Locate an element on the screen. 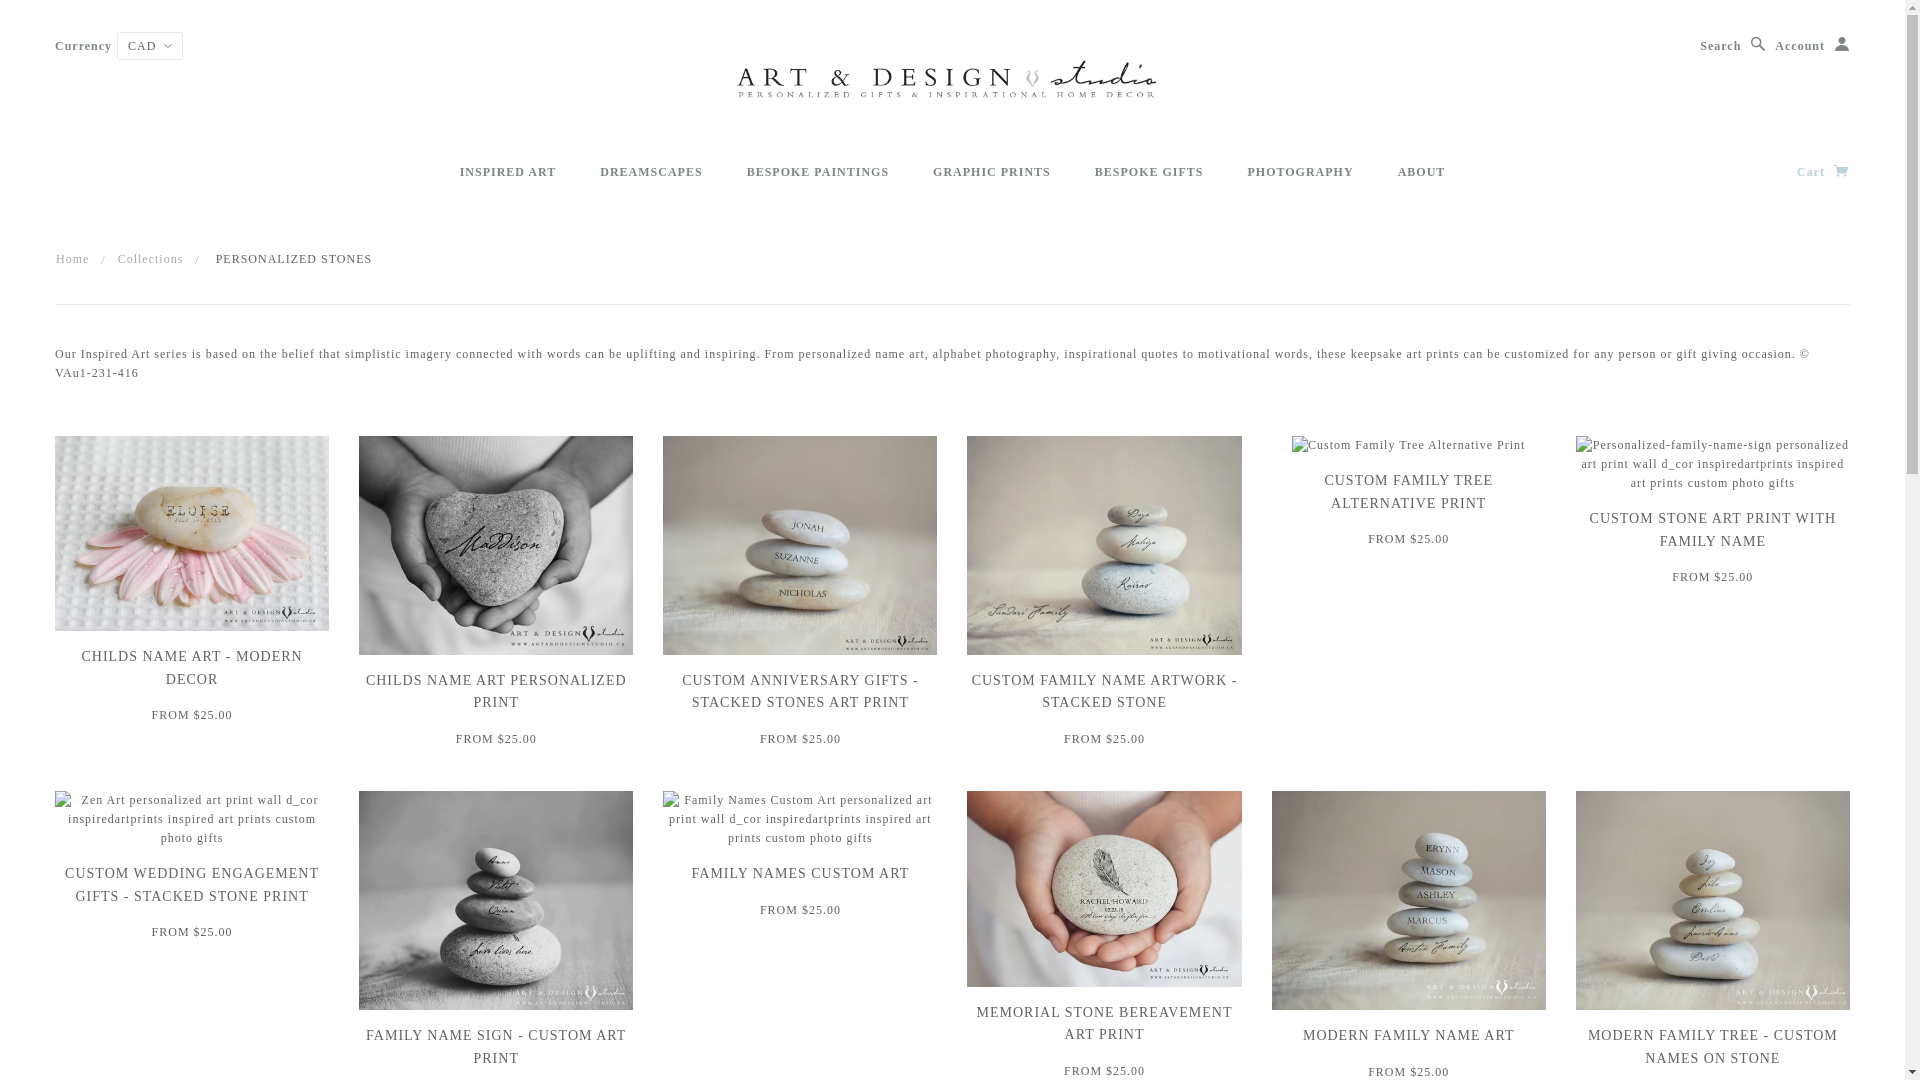  BESPOKE PAINTINGS is located at coordinates (818, 172).